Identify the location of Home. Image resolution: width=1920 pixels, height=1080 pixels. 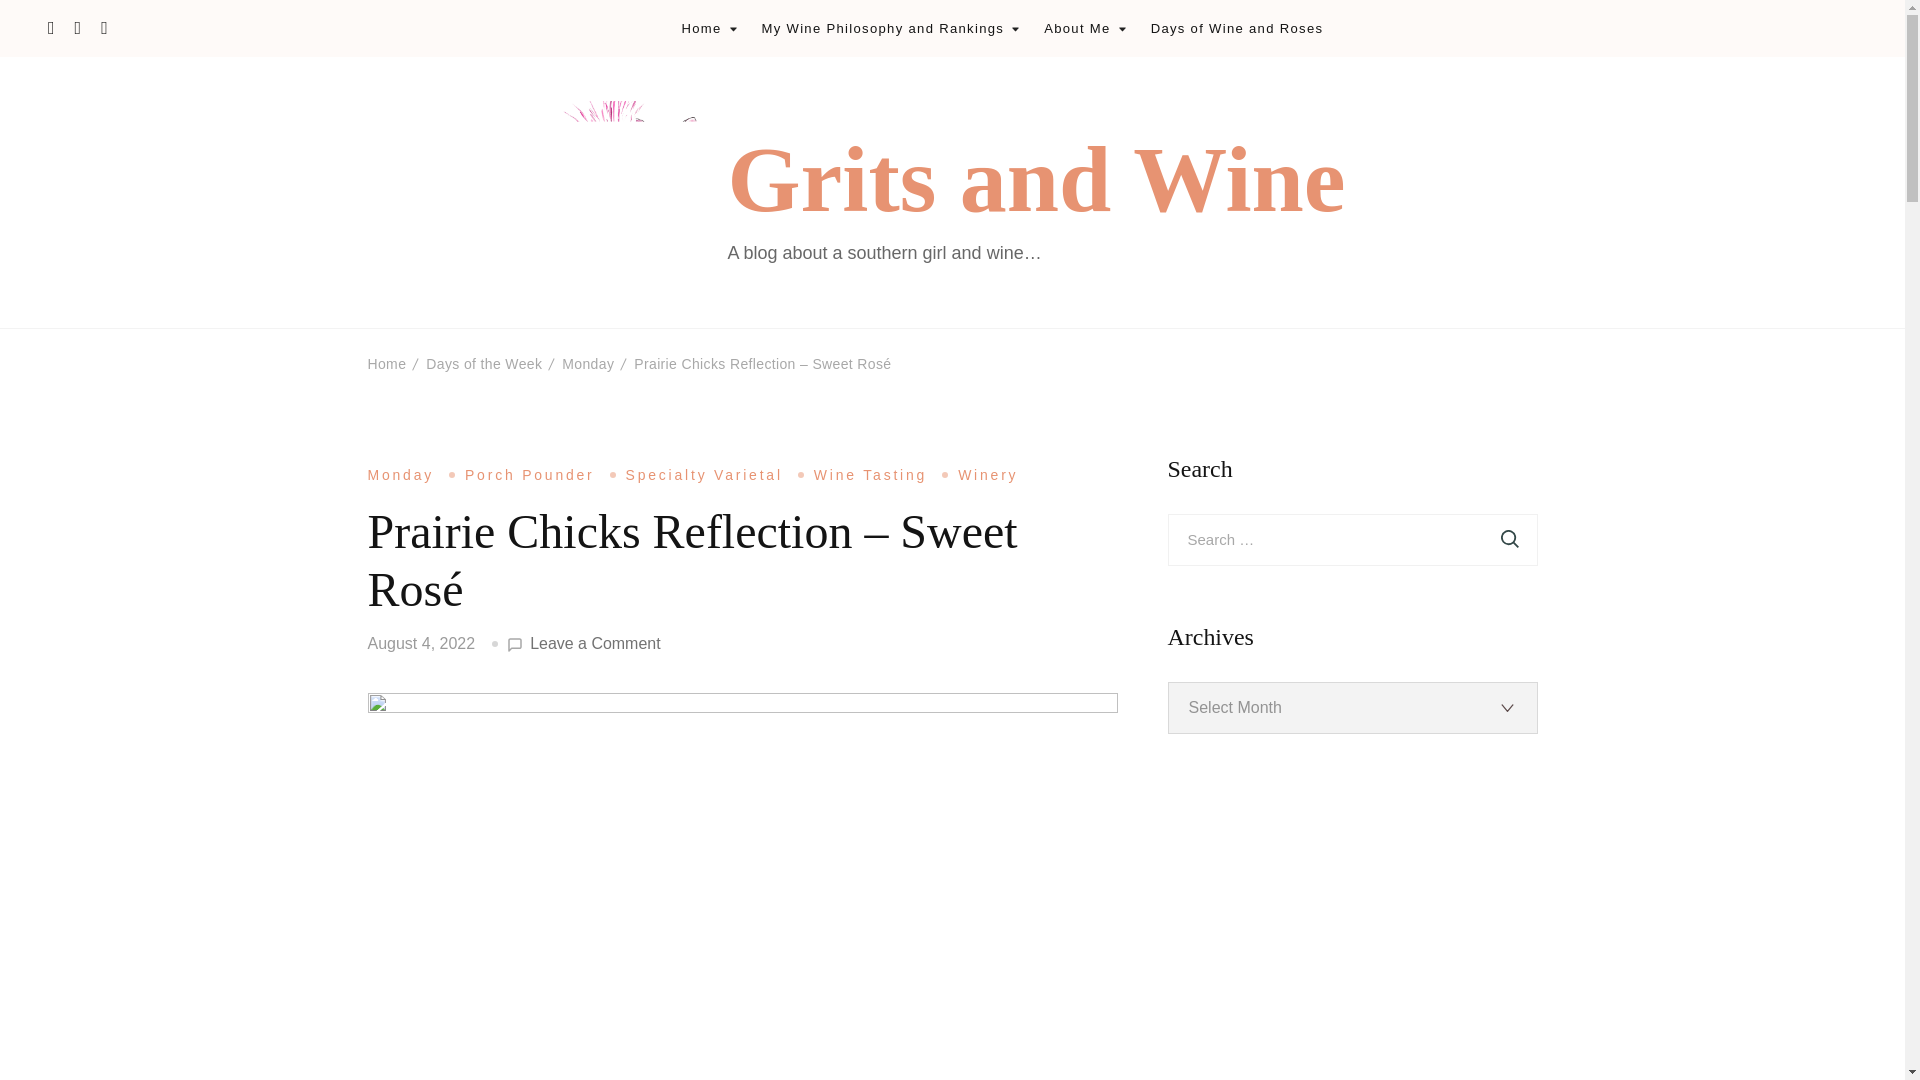
(701, 28).